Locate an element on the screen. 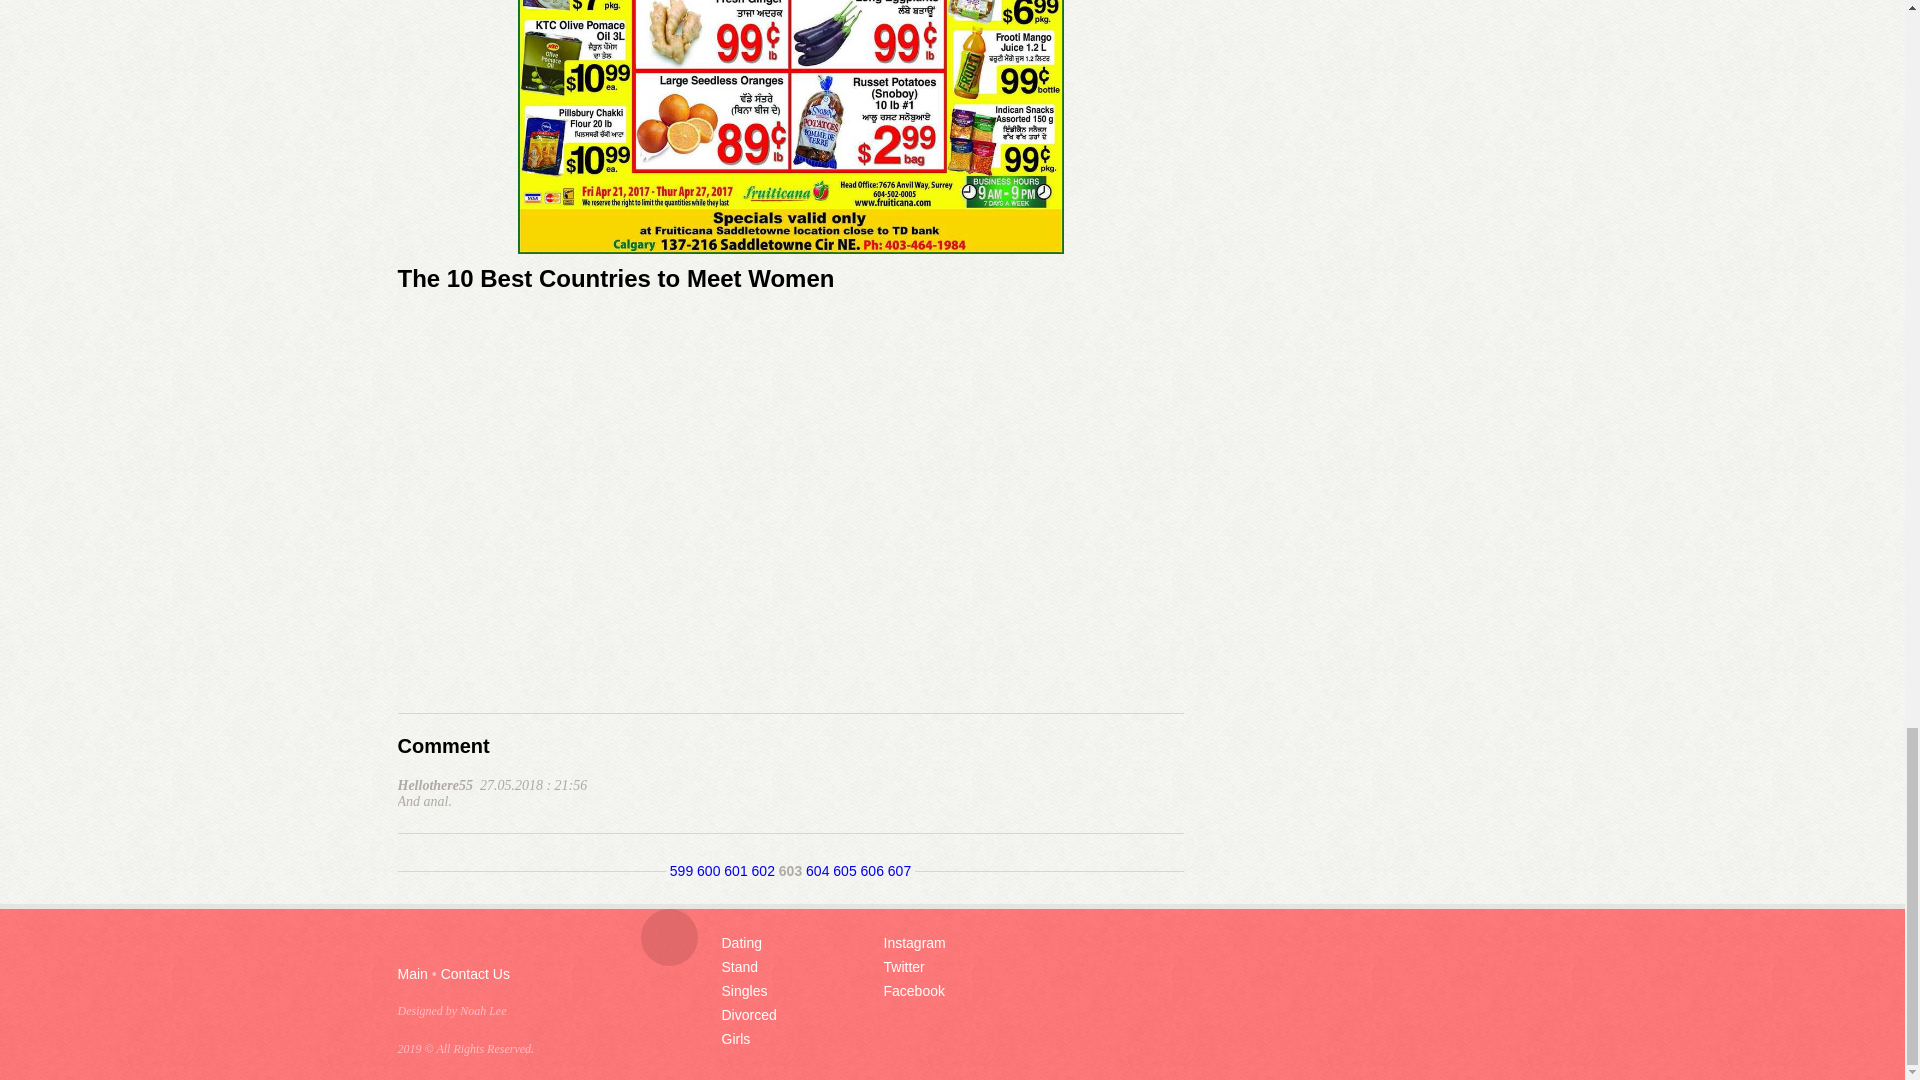 This screenshot has width=1920, height=1080. 606 is located at coordinates (872, 870).